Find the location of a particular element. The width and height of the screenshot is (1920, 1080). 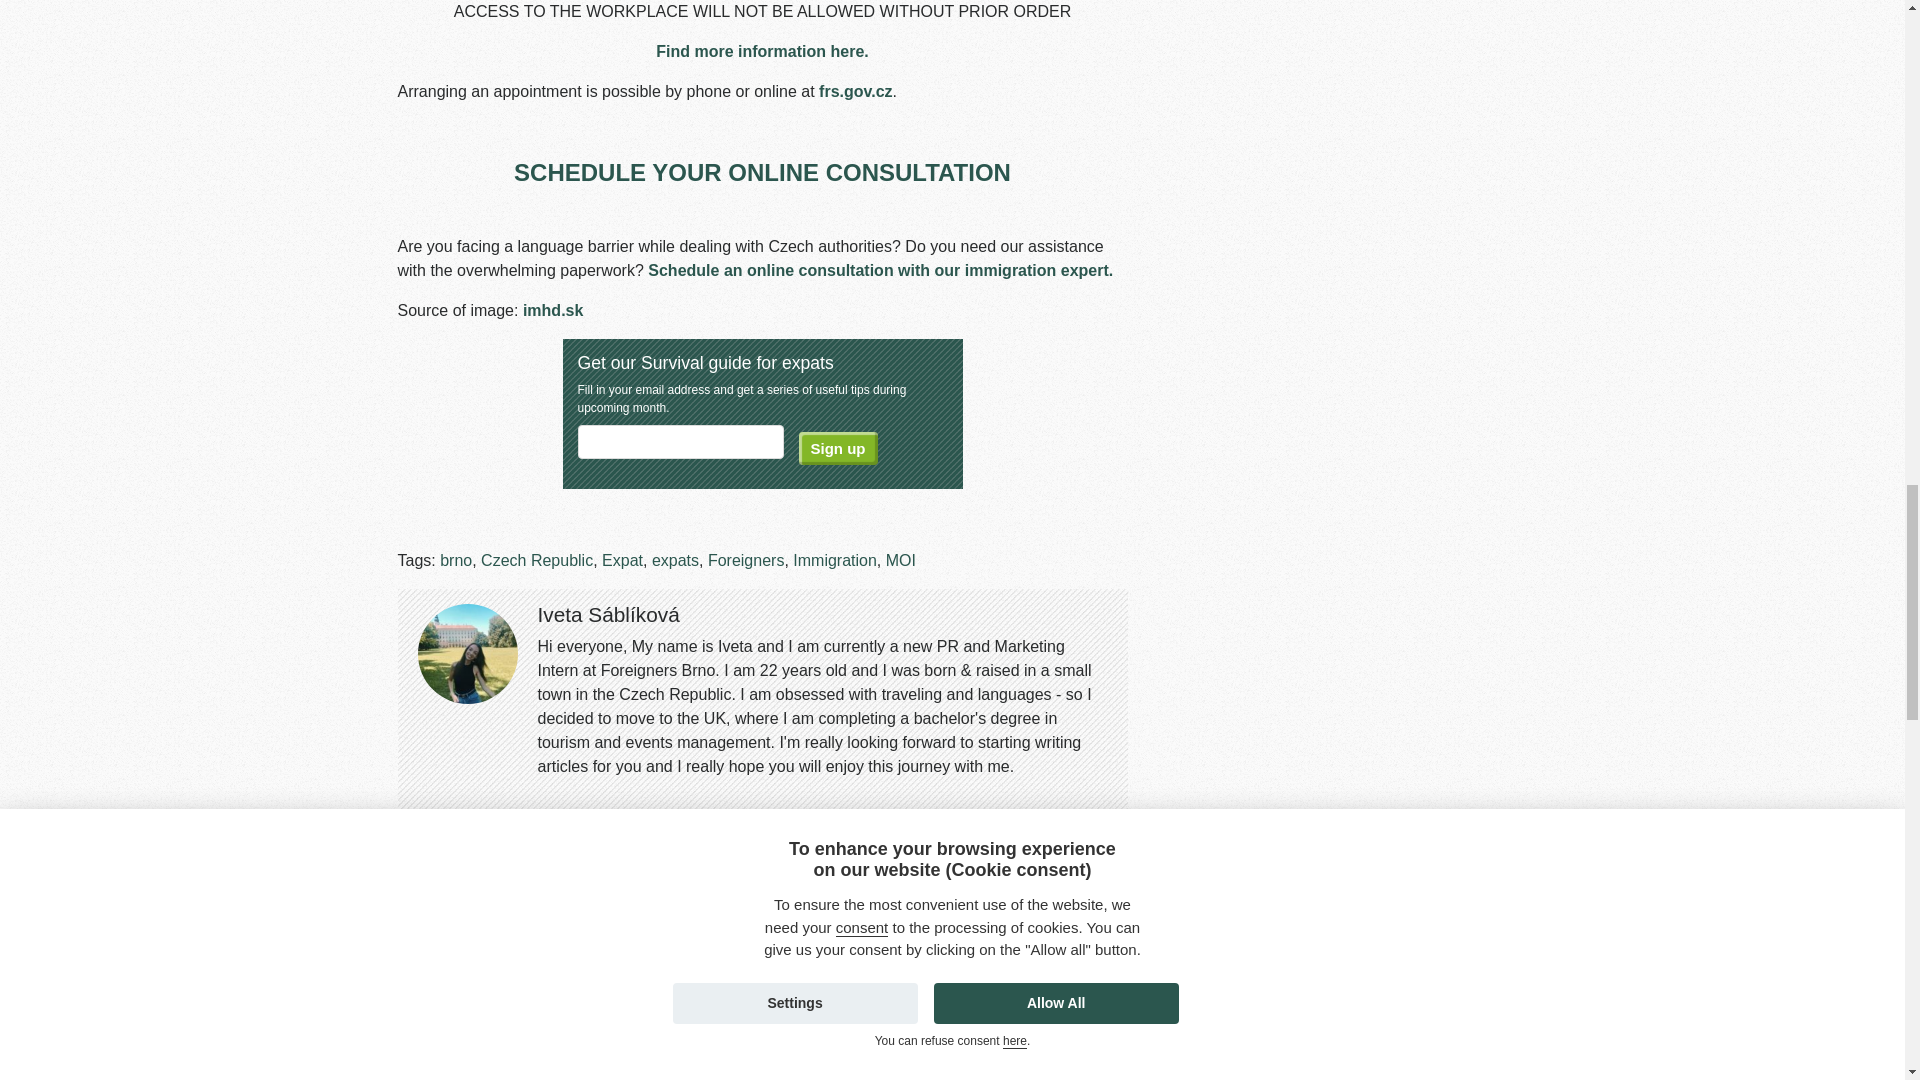

brno is located at coordinates (456, 560).